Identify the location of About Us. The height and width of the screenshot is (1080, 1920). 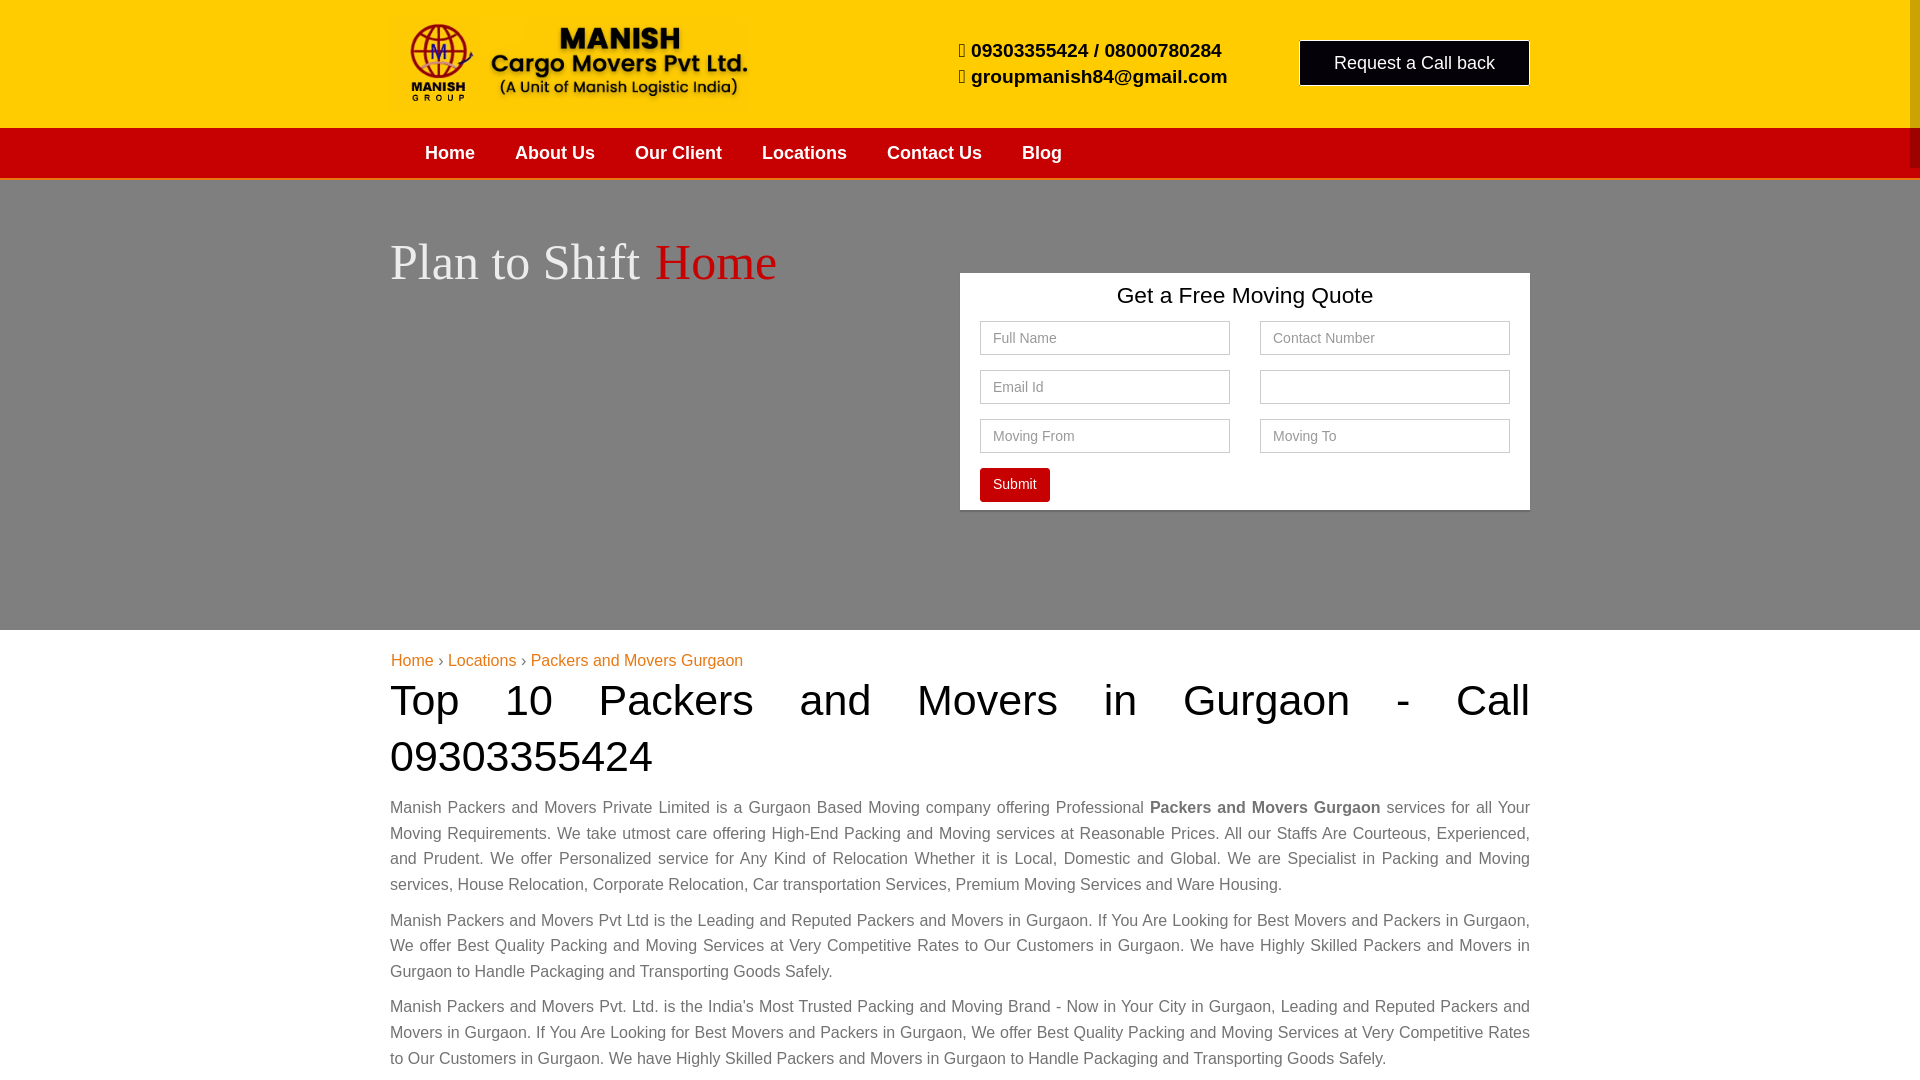
(554, 153).